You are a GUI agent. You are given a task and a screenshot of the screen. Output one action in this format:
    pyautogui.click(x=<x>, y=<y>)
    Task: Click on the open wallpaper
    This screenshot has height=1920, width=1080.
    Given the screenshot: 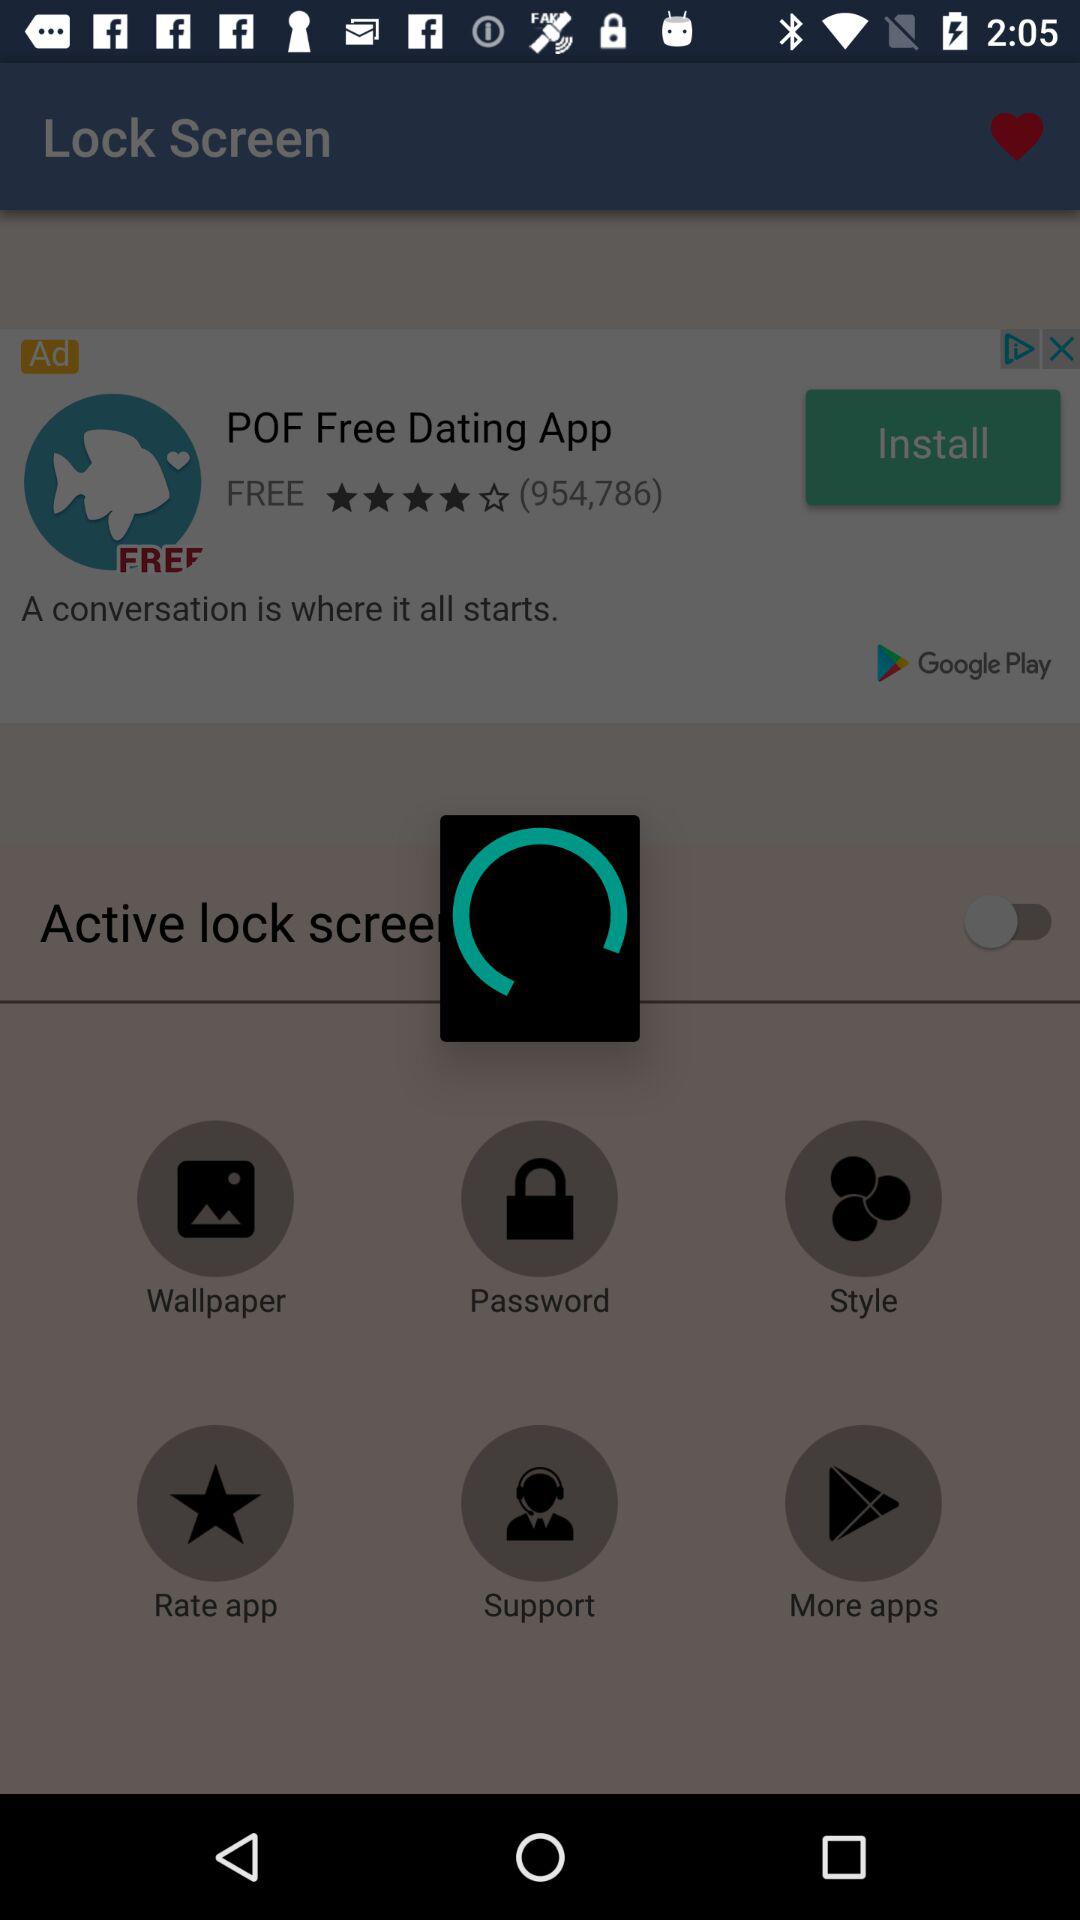 What is the action you would take?
    pyautogui.click(x=216, y=1199)
    